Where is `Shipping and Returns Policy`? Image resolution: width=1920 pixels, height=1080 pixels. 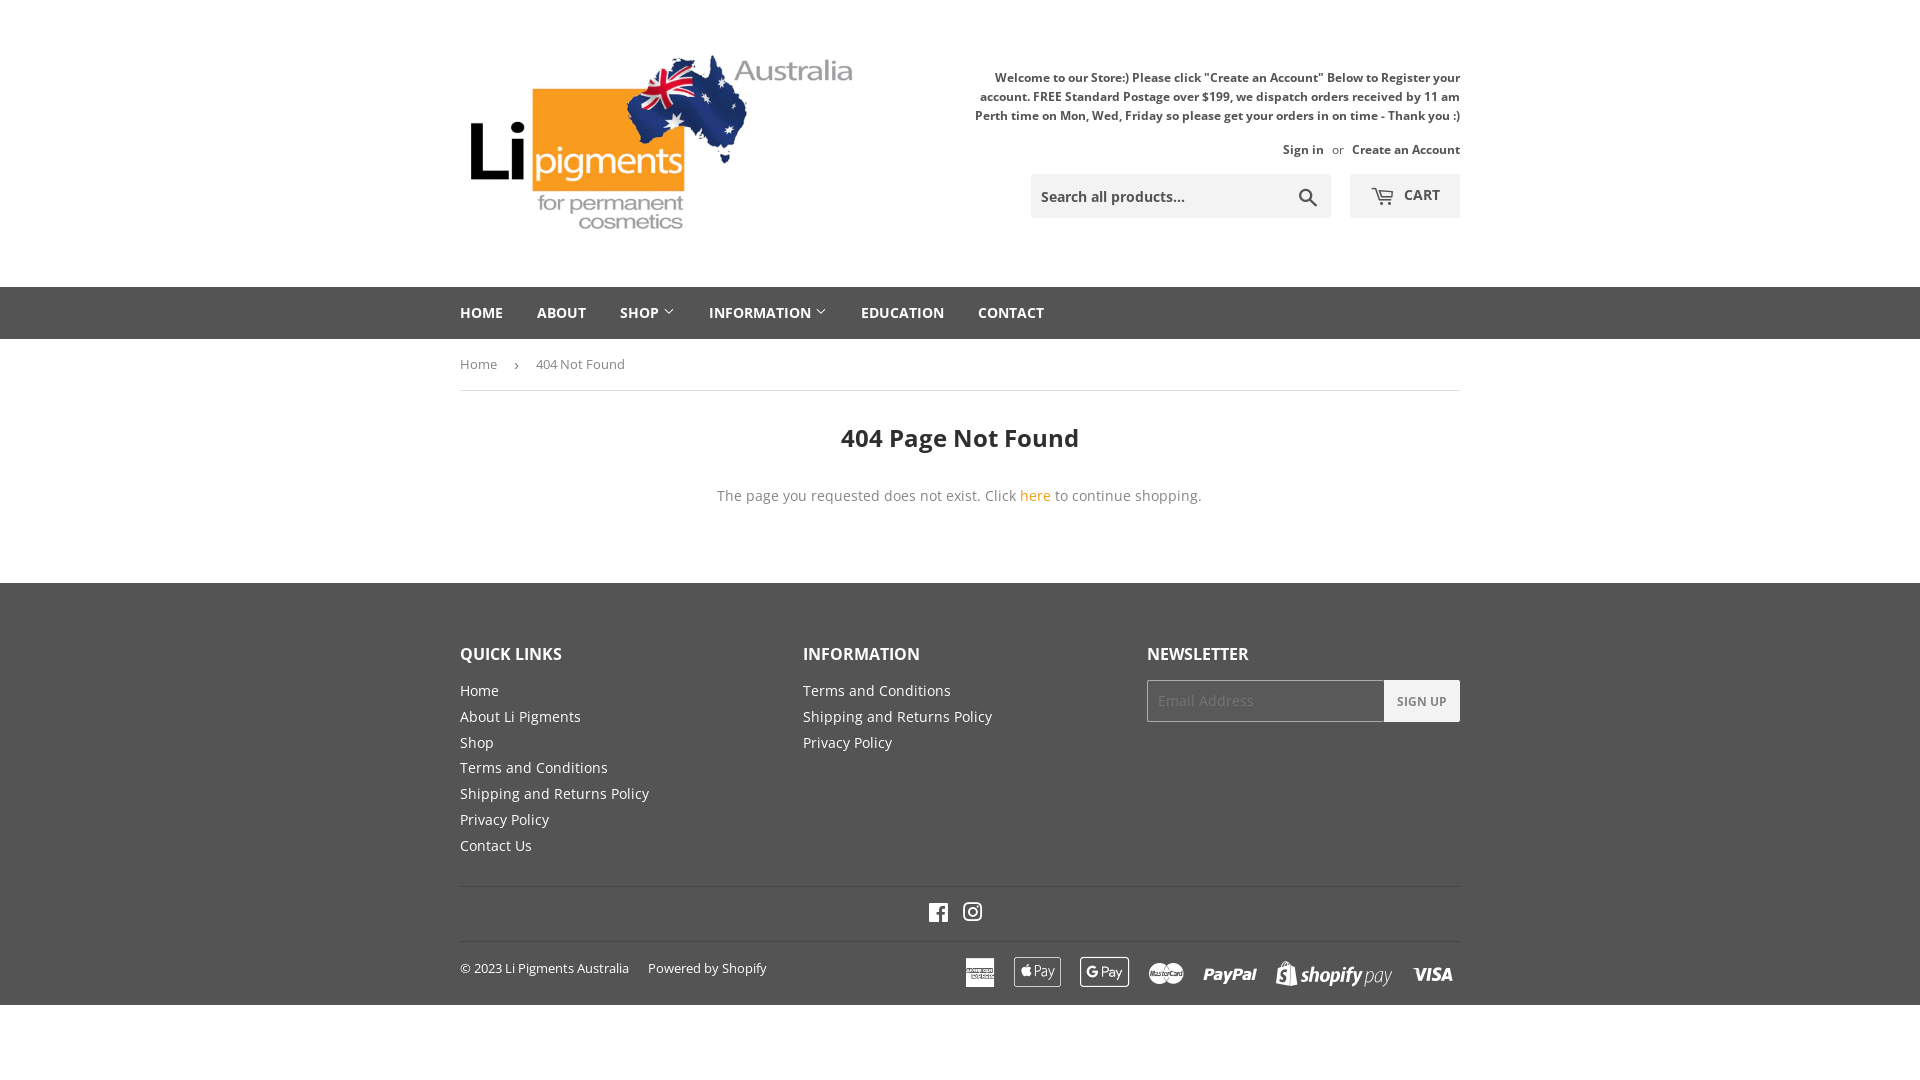 Shipping and Returns Policy is located at coordinates (554, 794).